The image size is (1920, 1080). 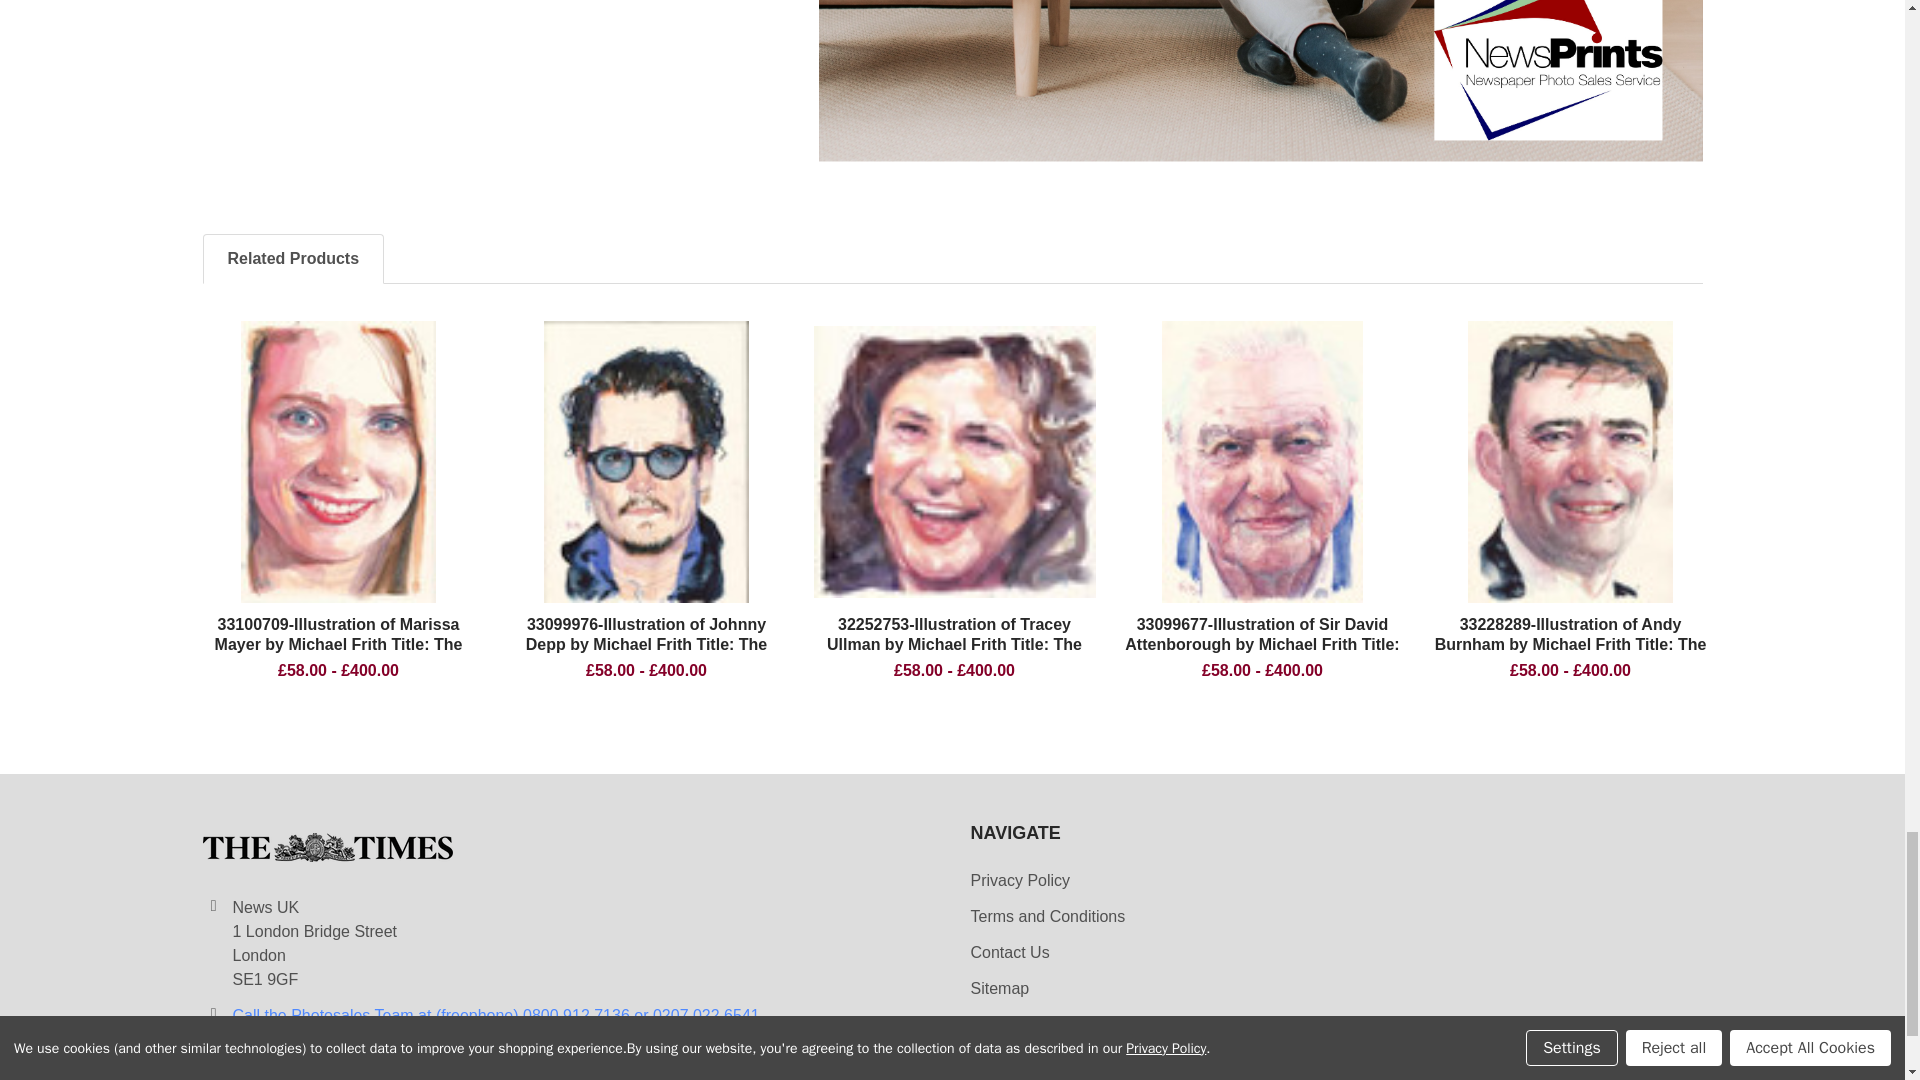 What do you see at coordinates (338, 461) in the screenshot?
I see `image 1` at bounding box center [338, 461].